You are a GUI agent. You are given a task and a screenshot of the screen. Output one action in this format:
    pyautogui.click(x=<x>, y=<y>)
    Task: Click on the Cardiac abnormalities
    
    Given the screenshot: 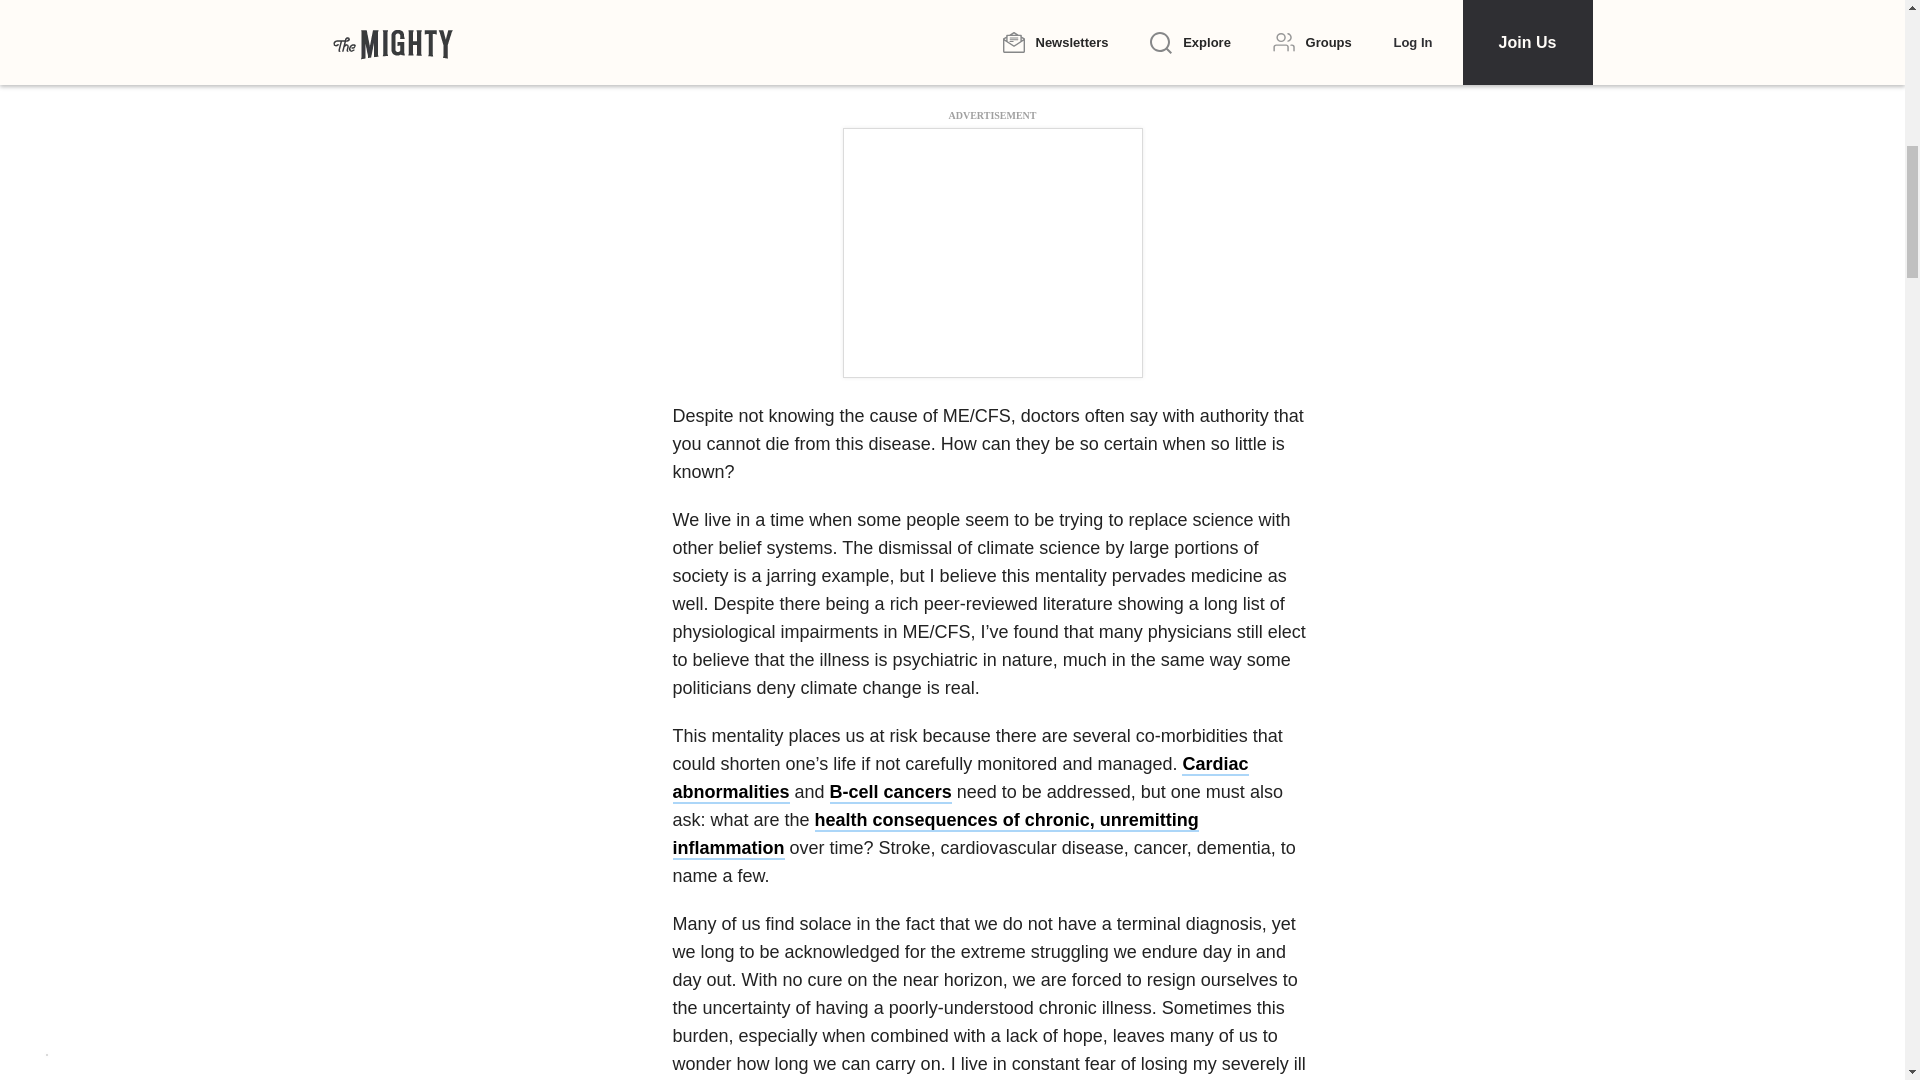 What is the action you would take?
    pyautogui.click(x=960, y=778)
    